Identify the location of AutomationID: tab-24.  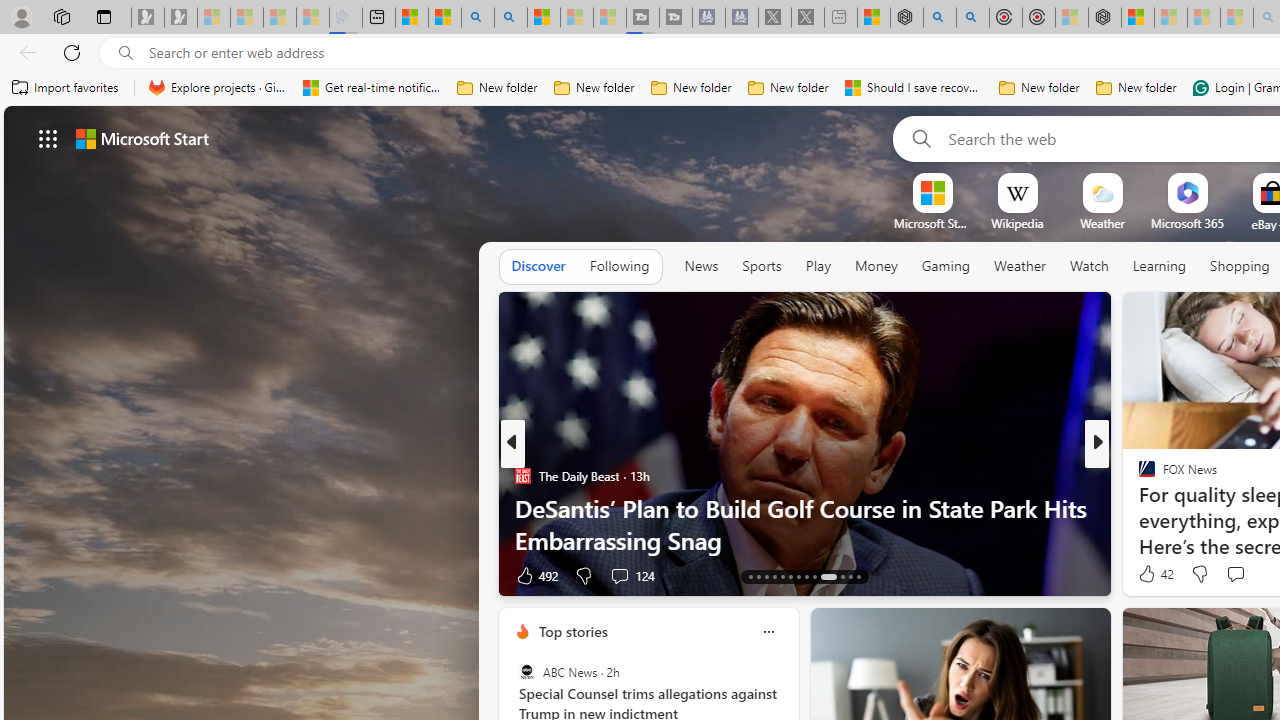
(850, 576).